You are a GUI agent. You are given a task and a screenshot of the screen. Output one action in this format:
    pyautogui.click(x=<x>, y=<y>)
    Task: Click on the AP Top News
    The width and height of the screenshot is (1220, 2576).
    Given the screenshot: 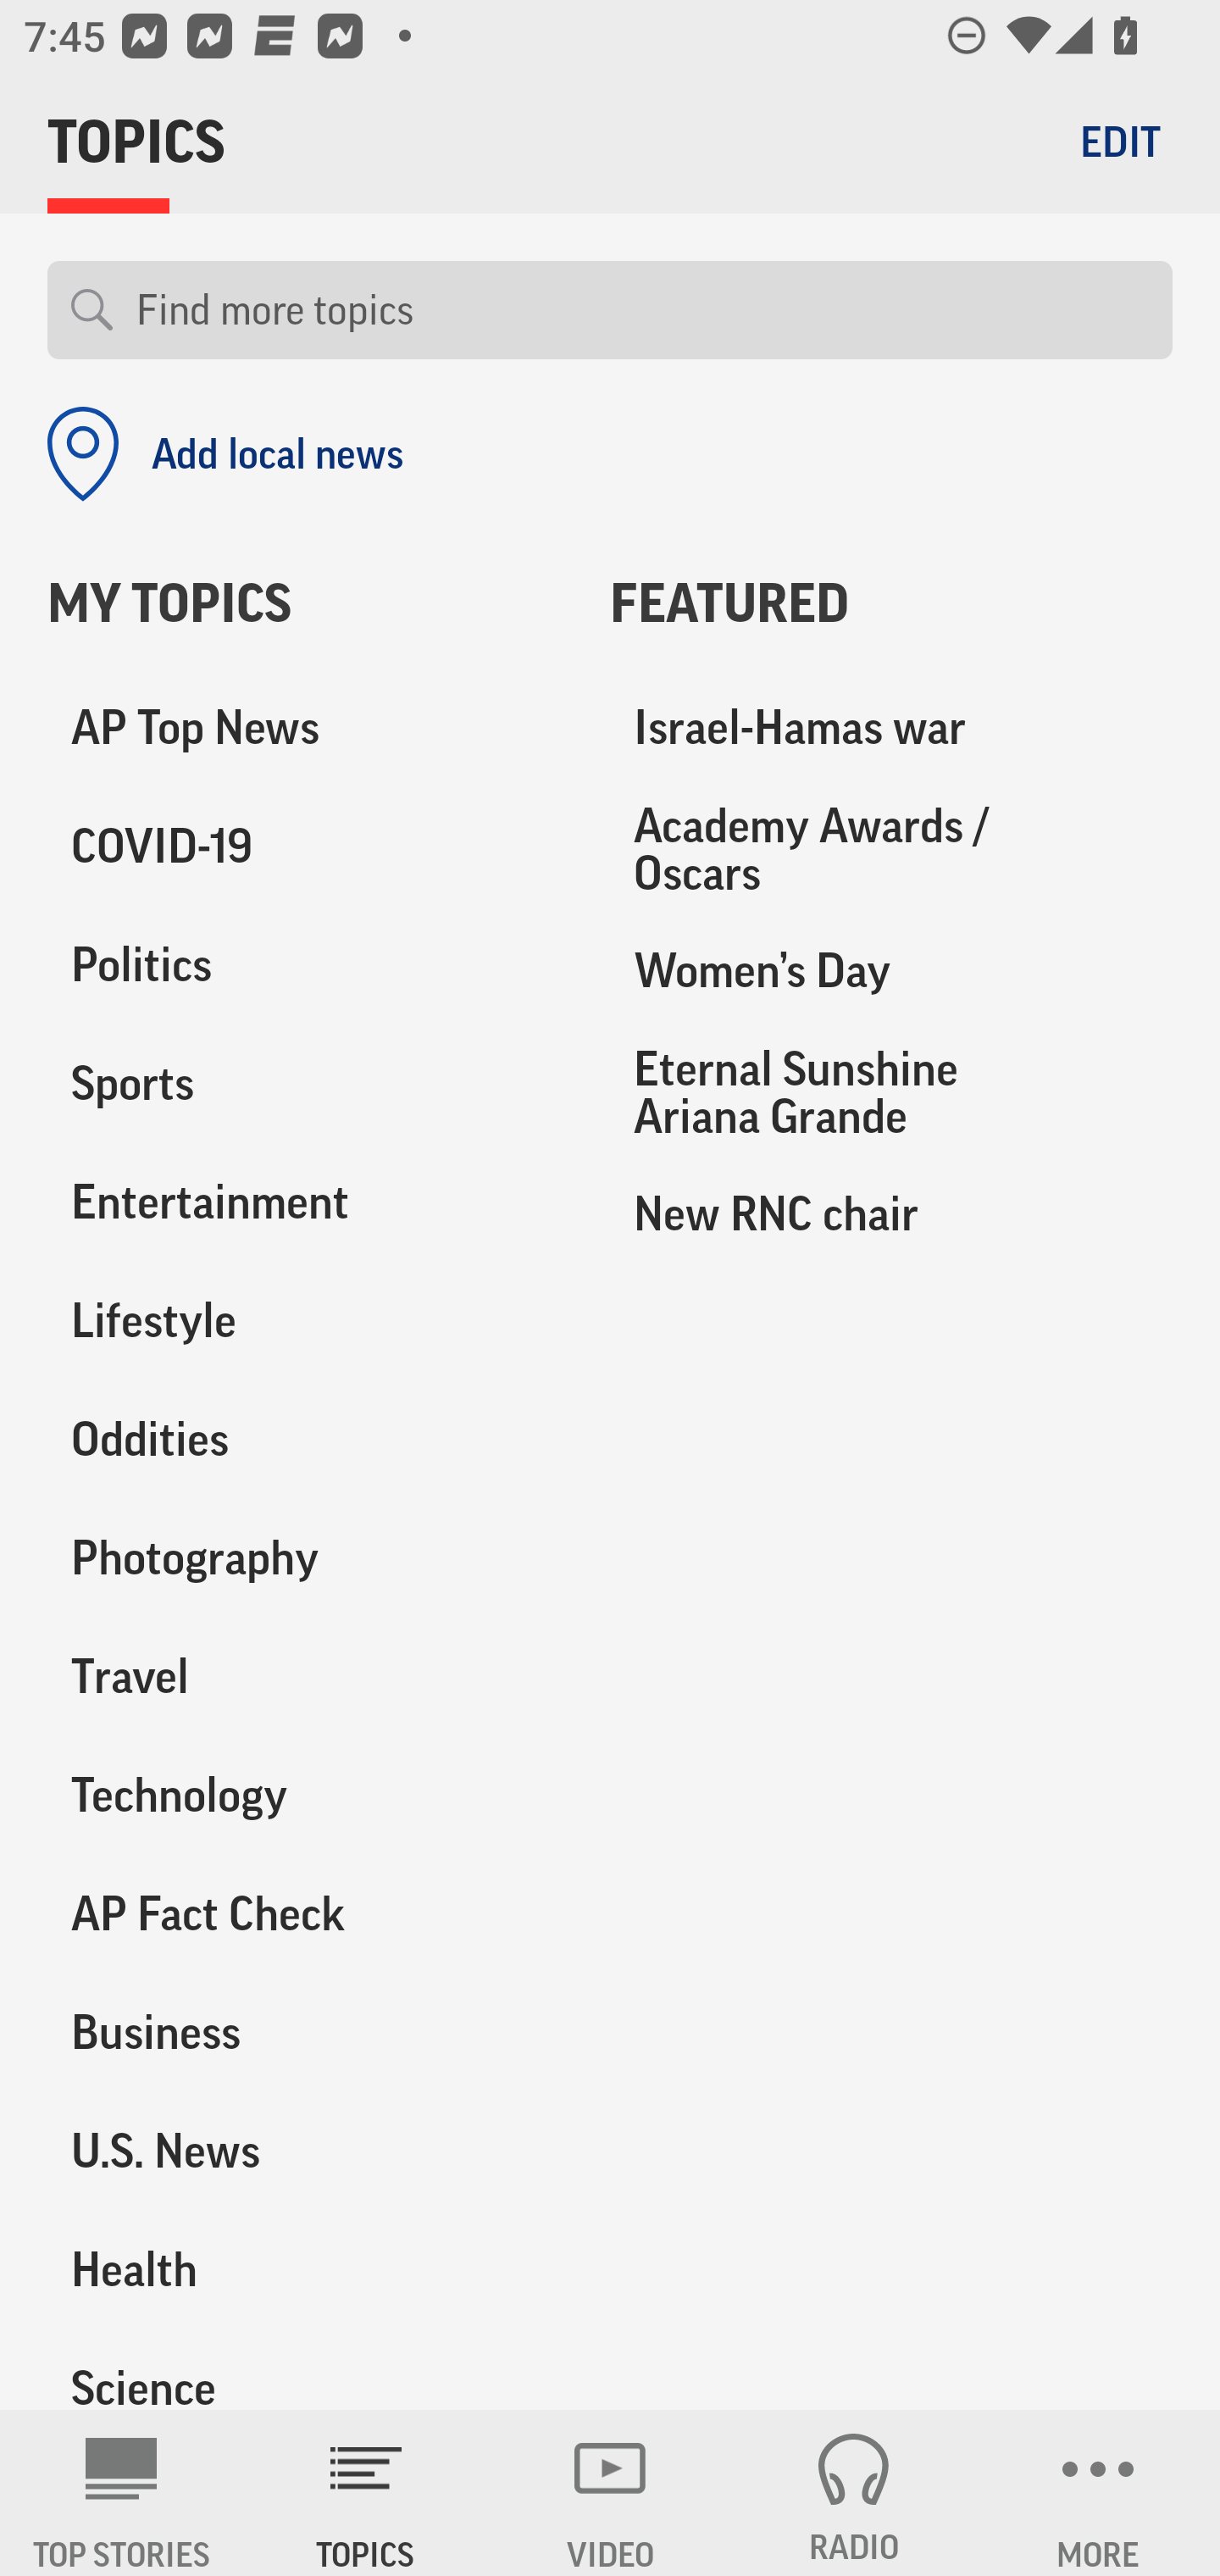 What is the action you would take?
    pyautogui.click(x=305, y=729)
    